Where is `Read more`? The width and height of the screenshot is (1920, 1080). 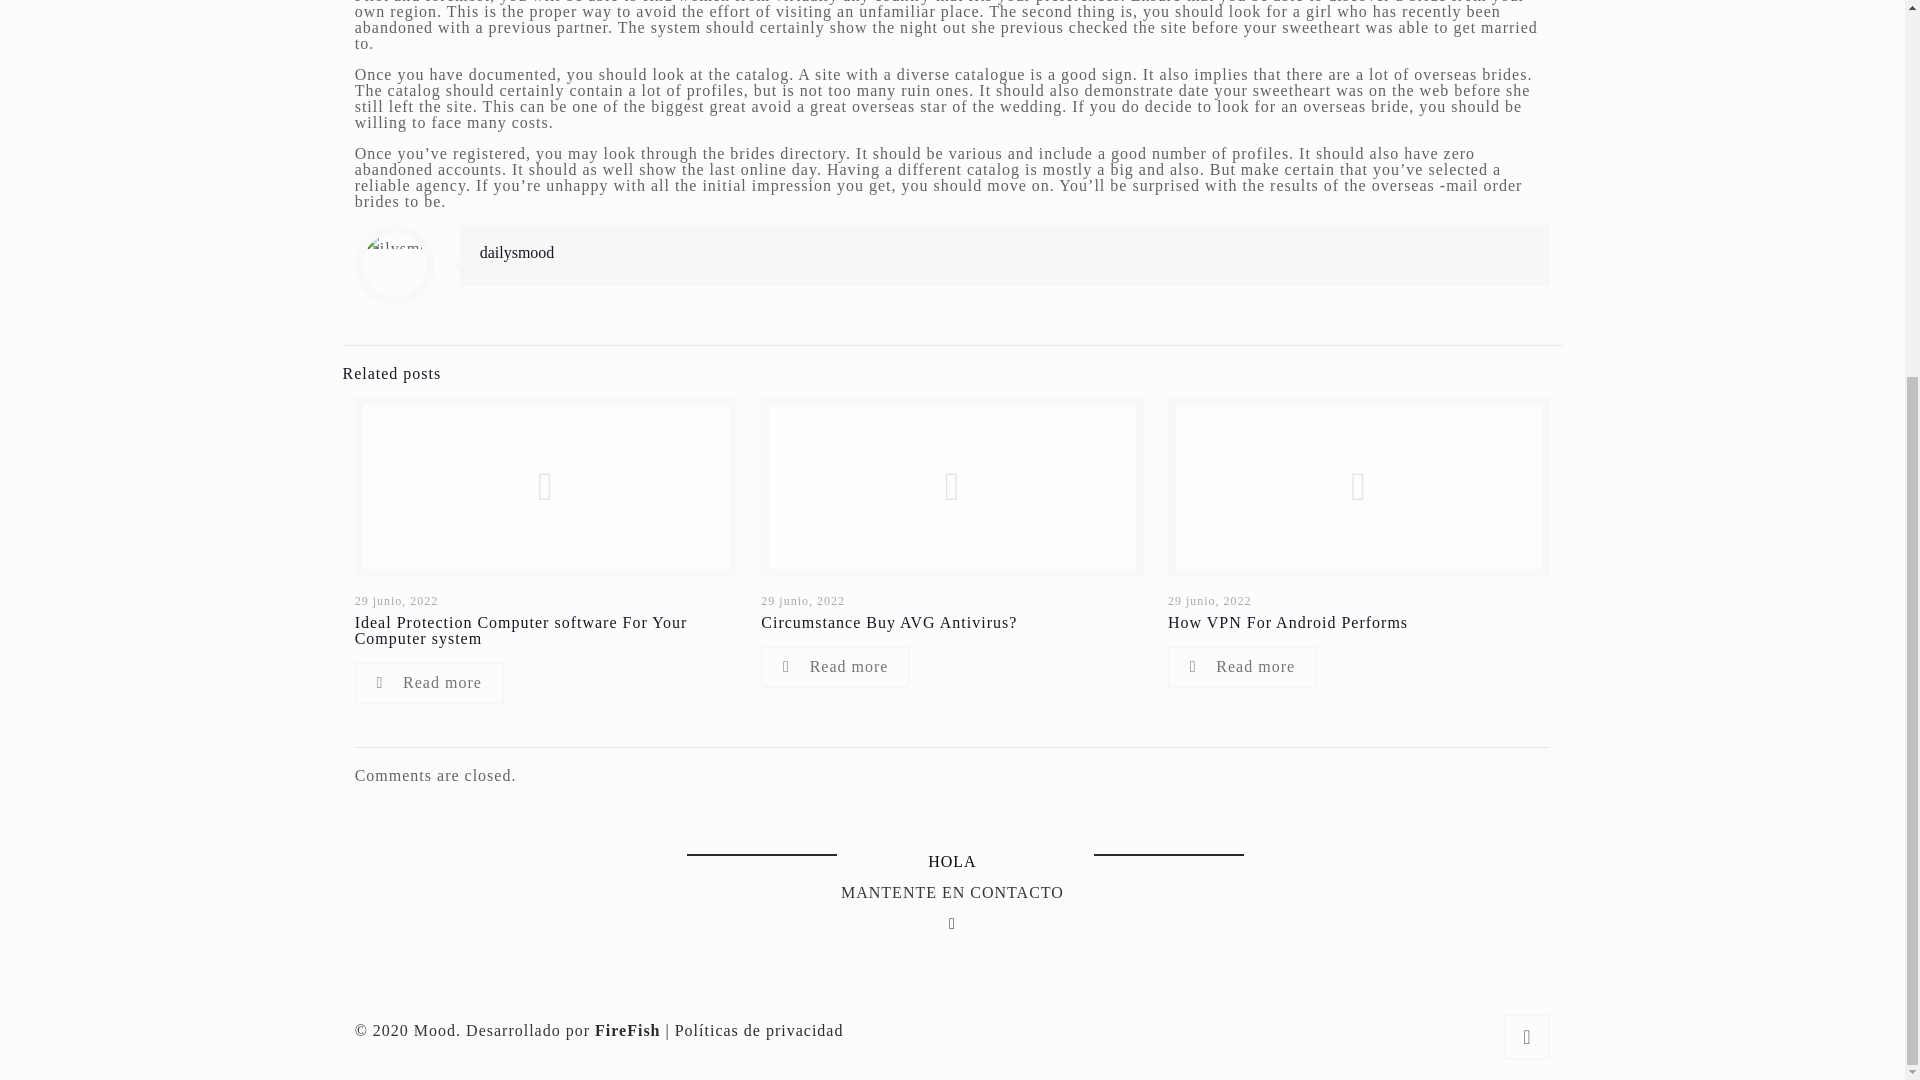
Read more is located at coordinates (429, 683).